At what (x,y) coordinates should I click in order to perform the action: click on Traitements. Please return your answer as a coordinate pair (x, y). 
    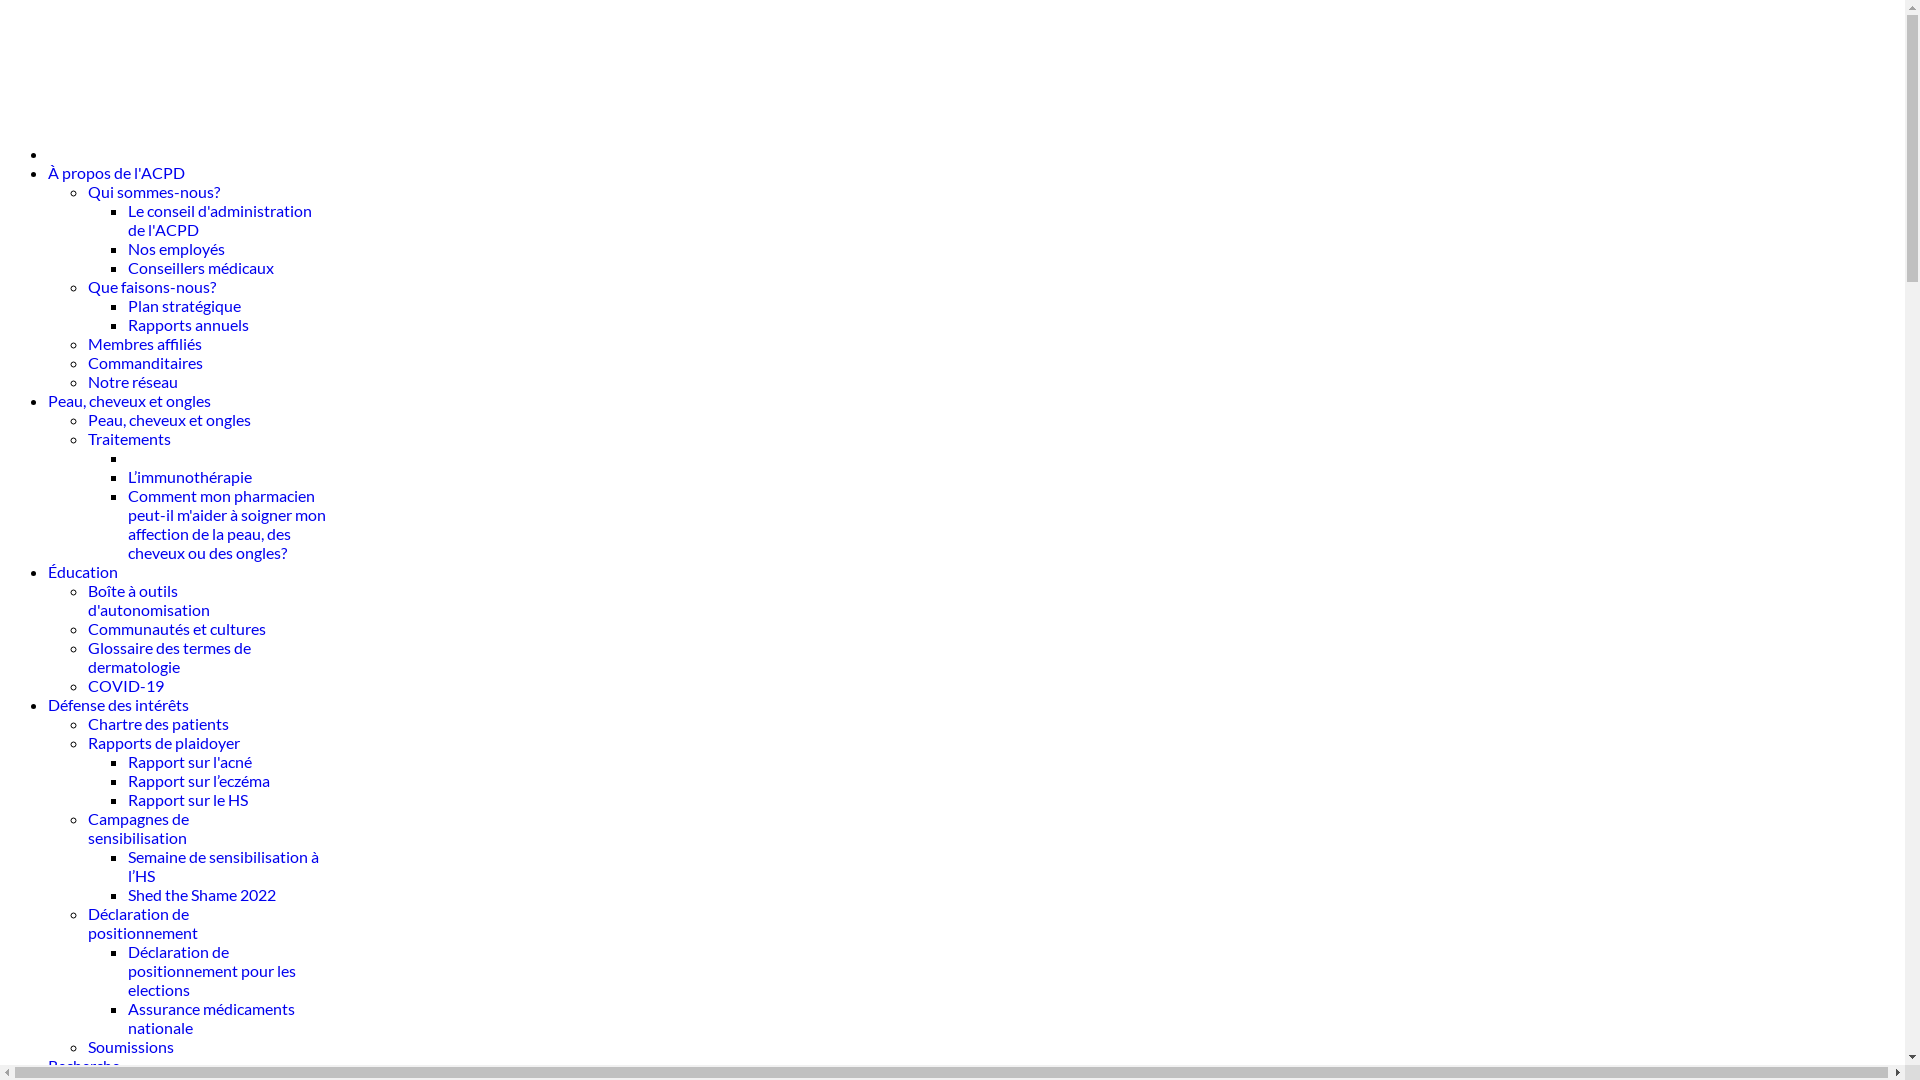
    Looking at the image, I should click on (130, 438).